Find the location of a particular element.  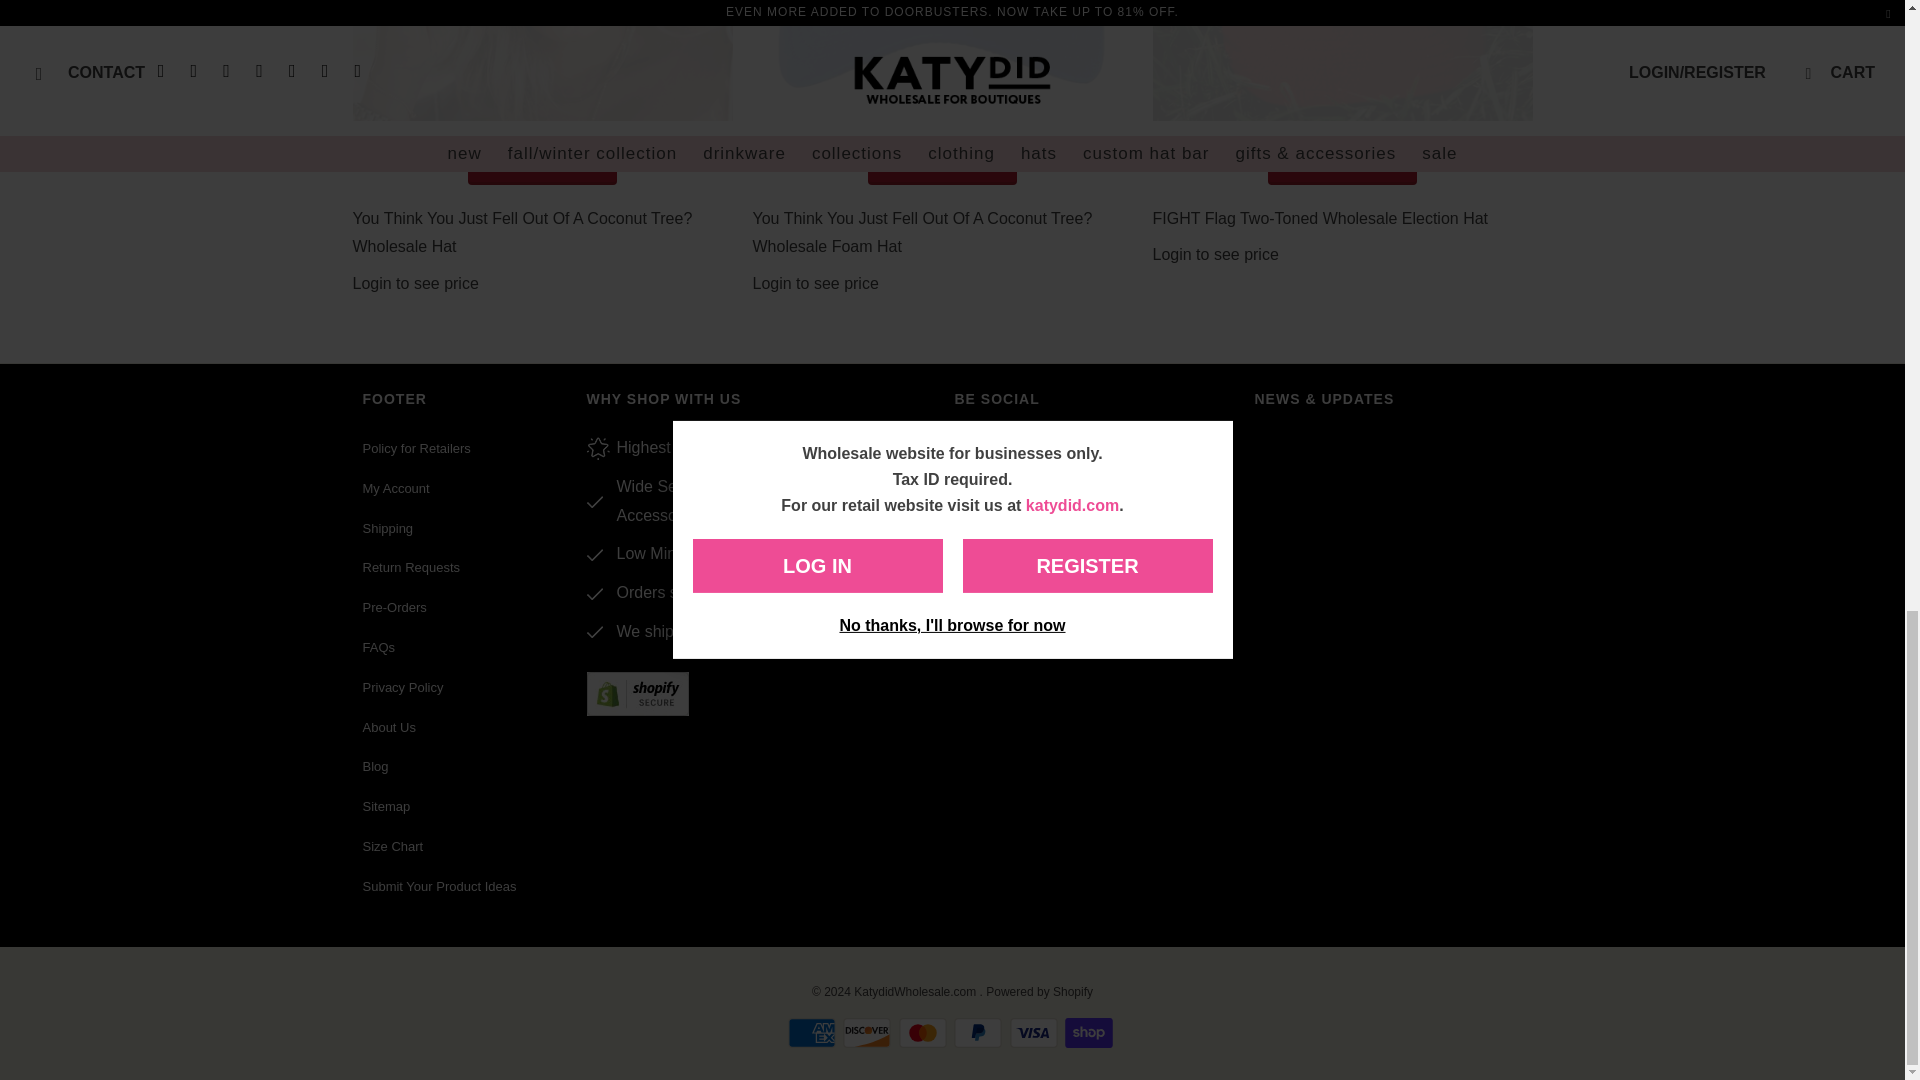

Add to cart is located at coordinates (942, 162).